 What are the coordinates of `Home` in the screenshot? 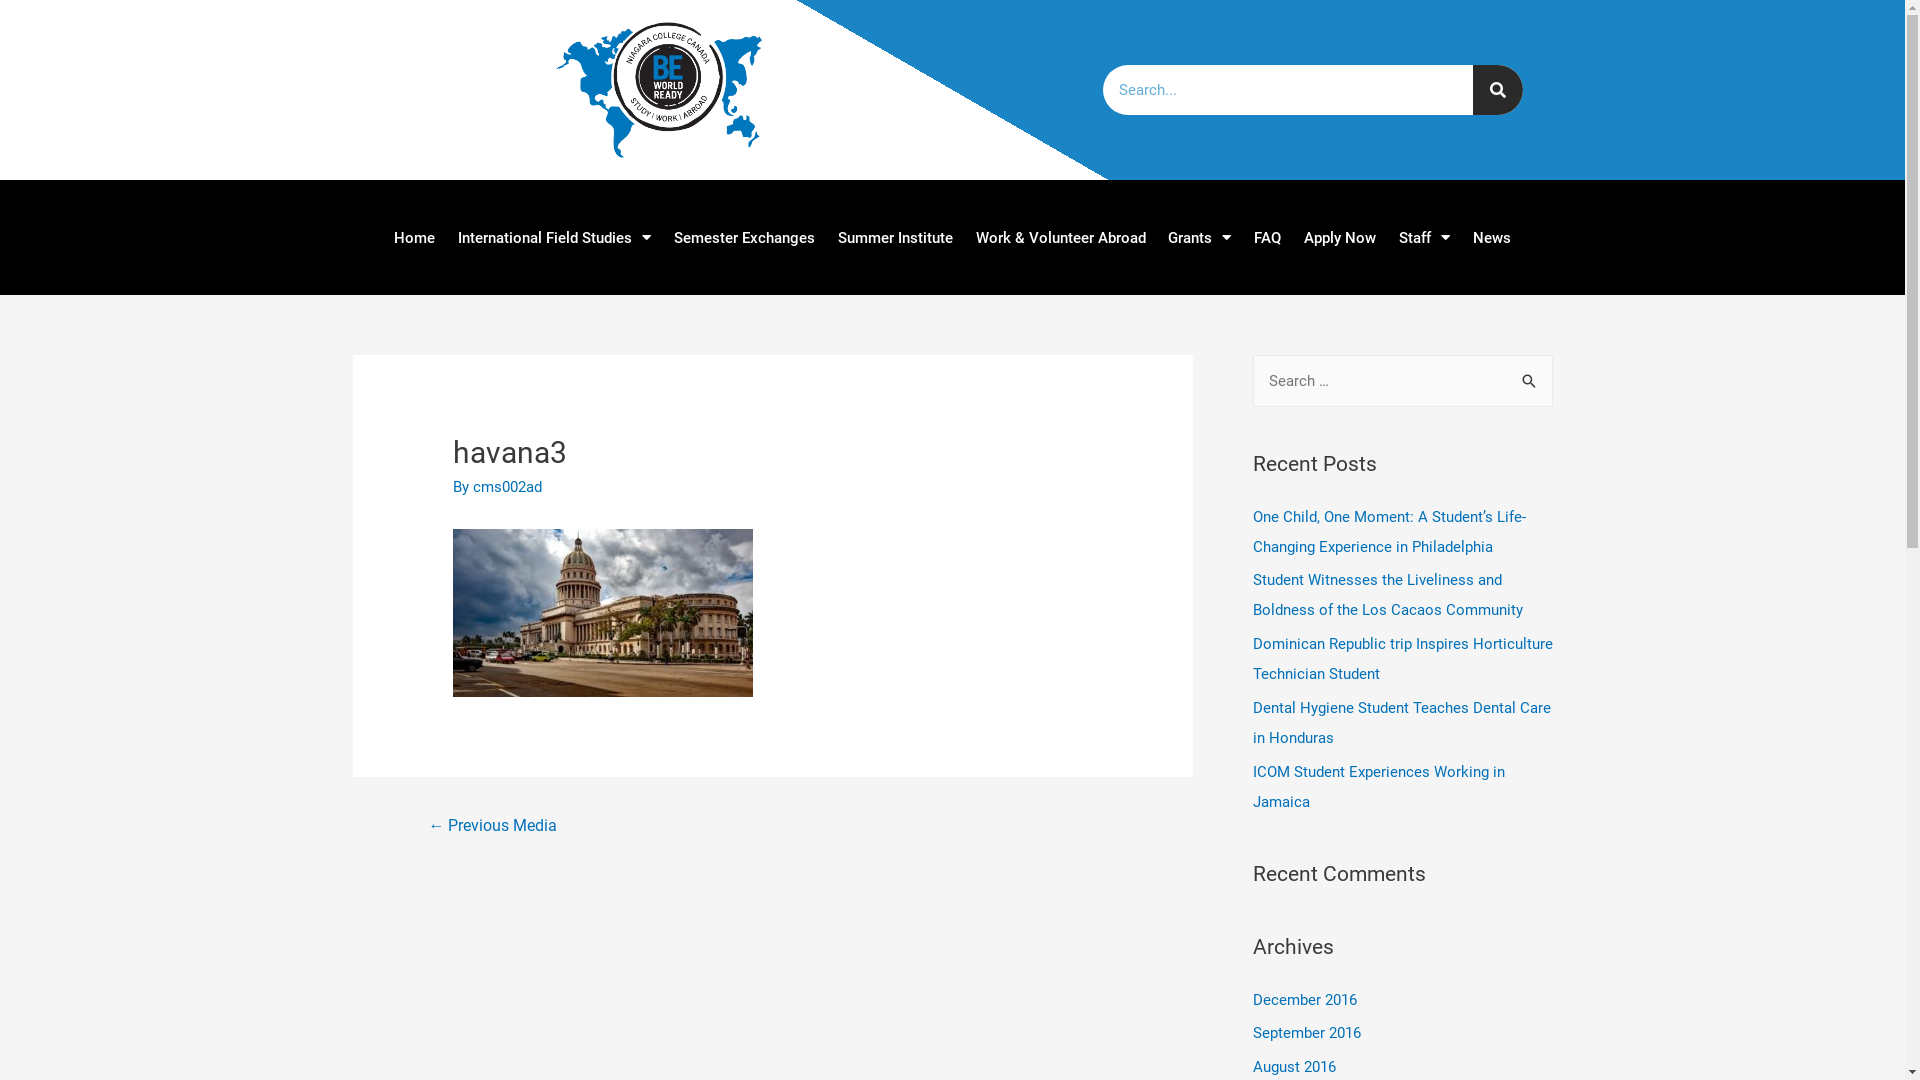 It's located at (414, 237).